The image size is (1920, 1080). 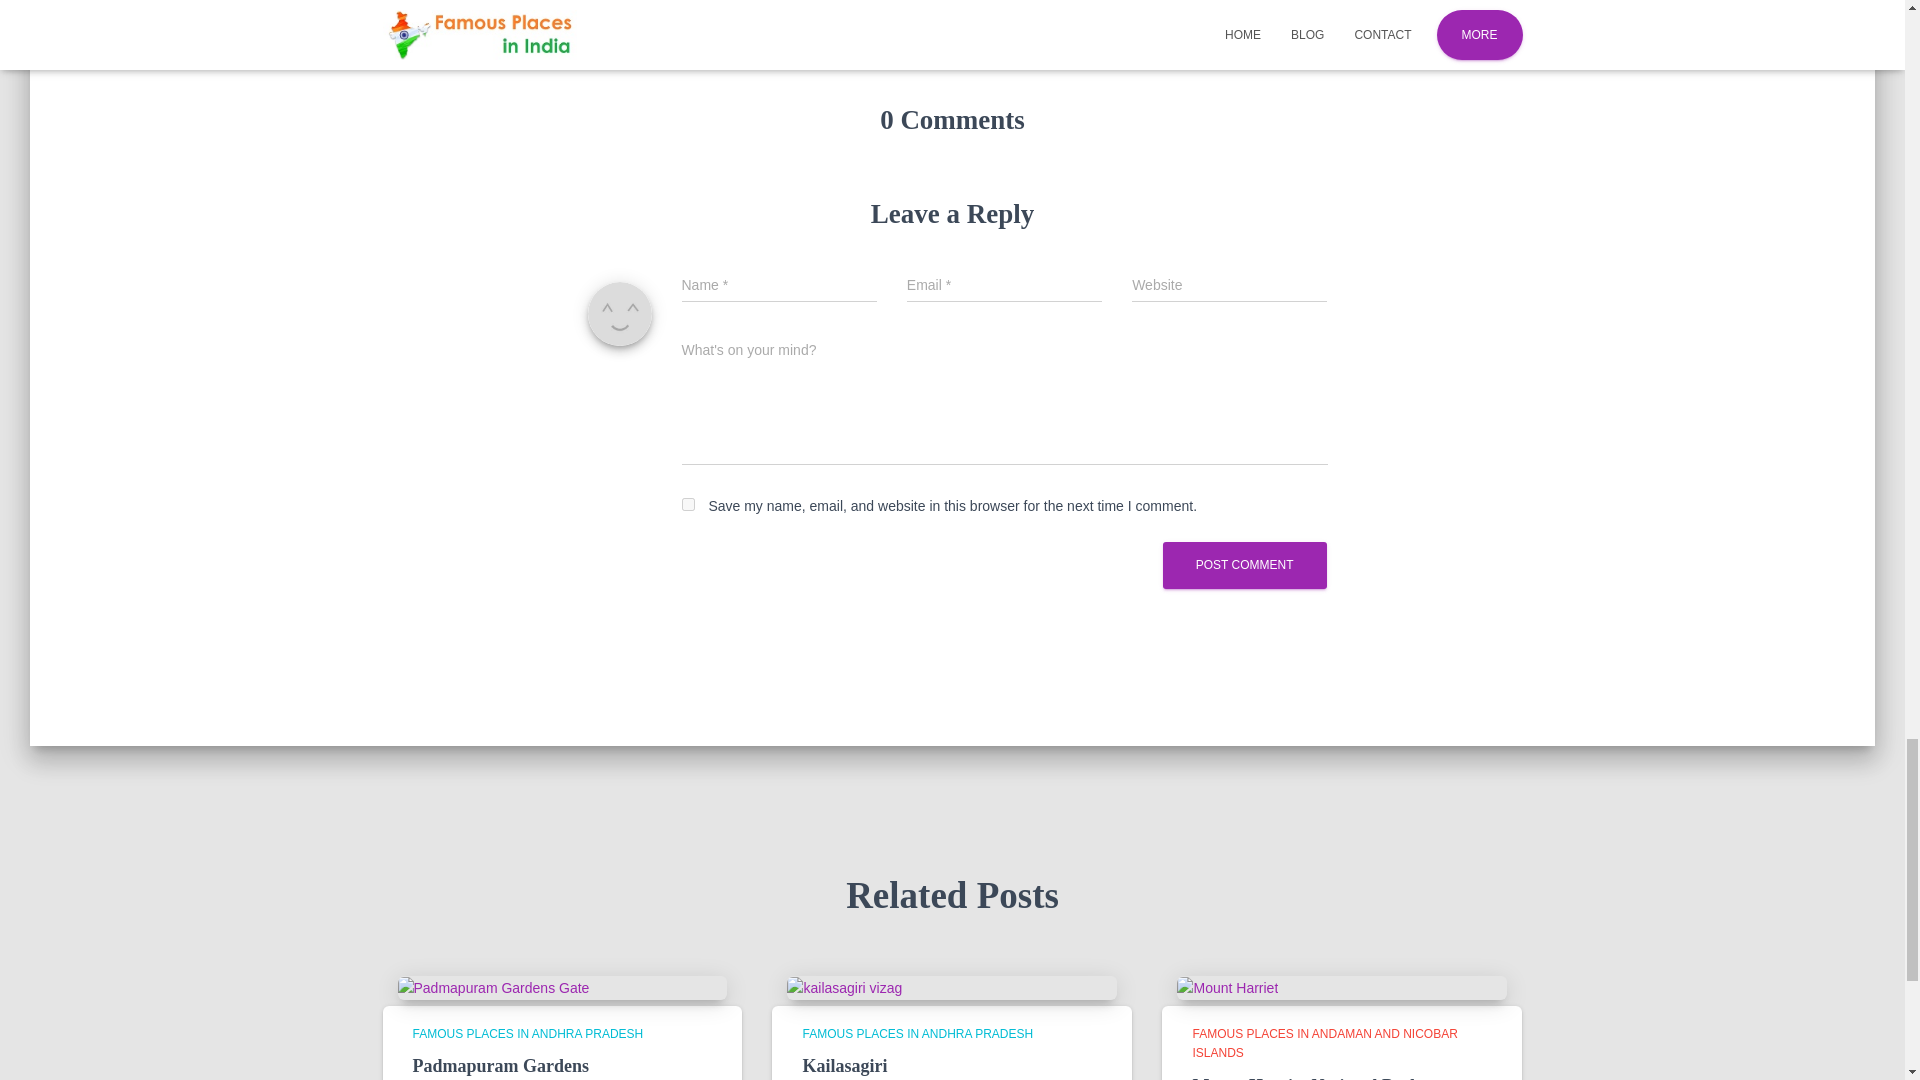 I want to click on View all posts in Famous Places in Andhra Pradesh, so click(x=528, y=1034).